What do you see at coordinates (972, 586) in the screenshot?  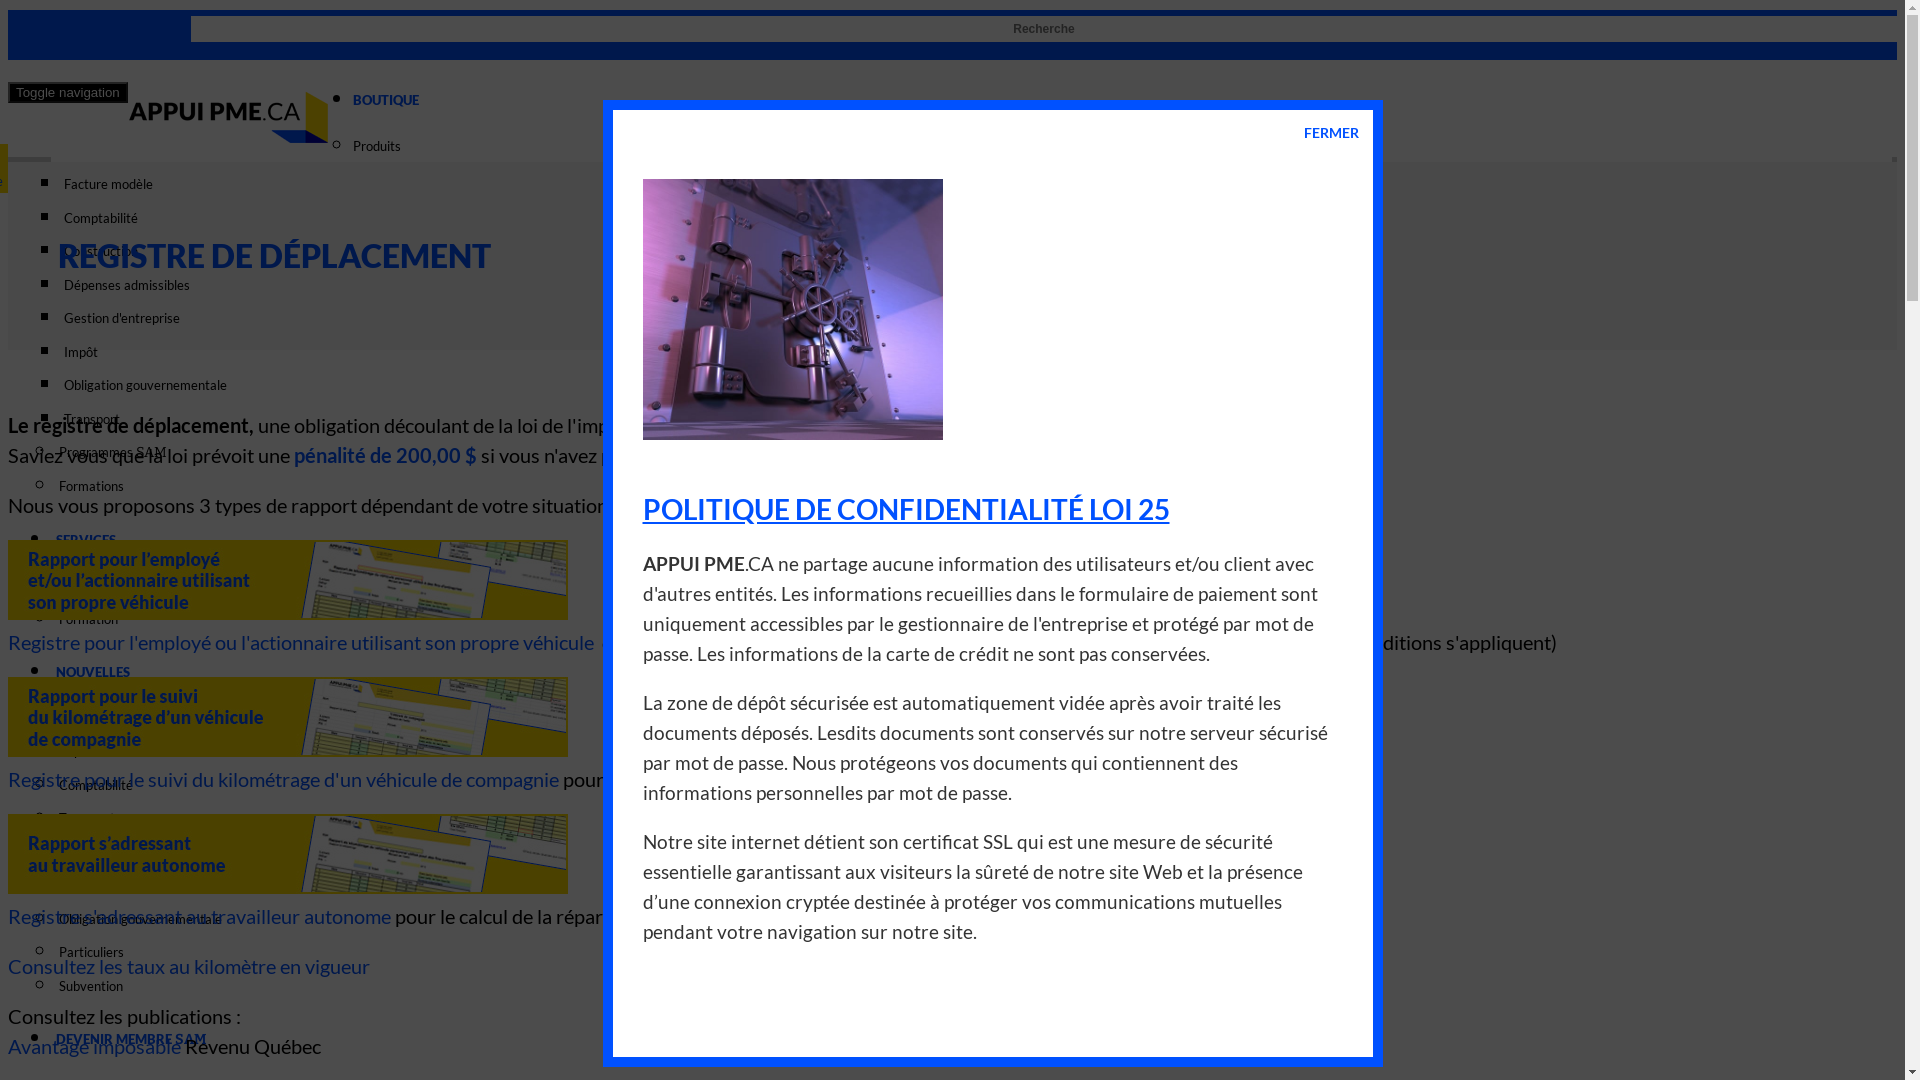 I see `Liste des services` at bounding box center [972, 586].